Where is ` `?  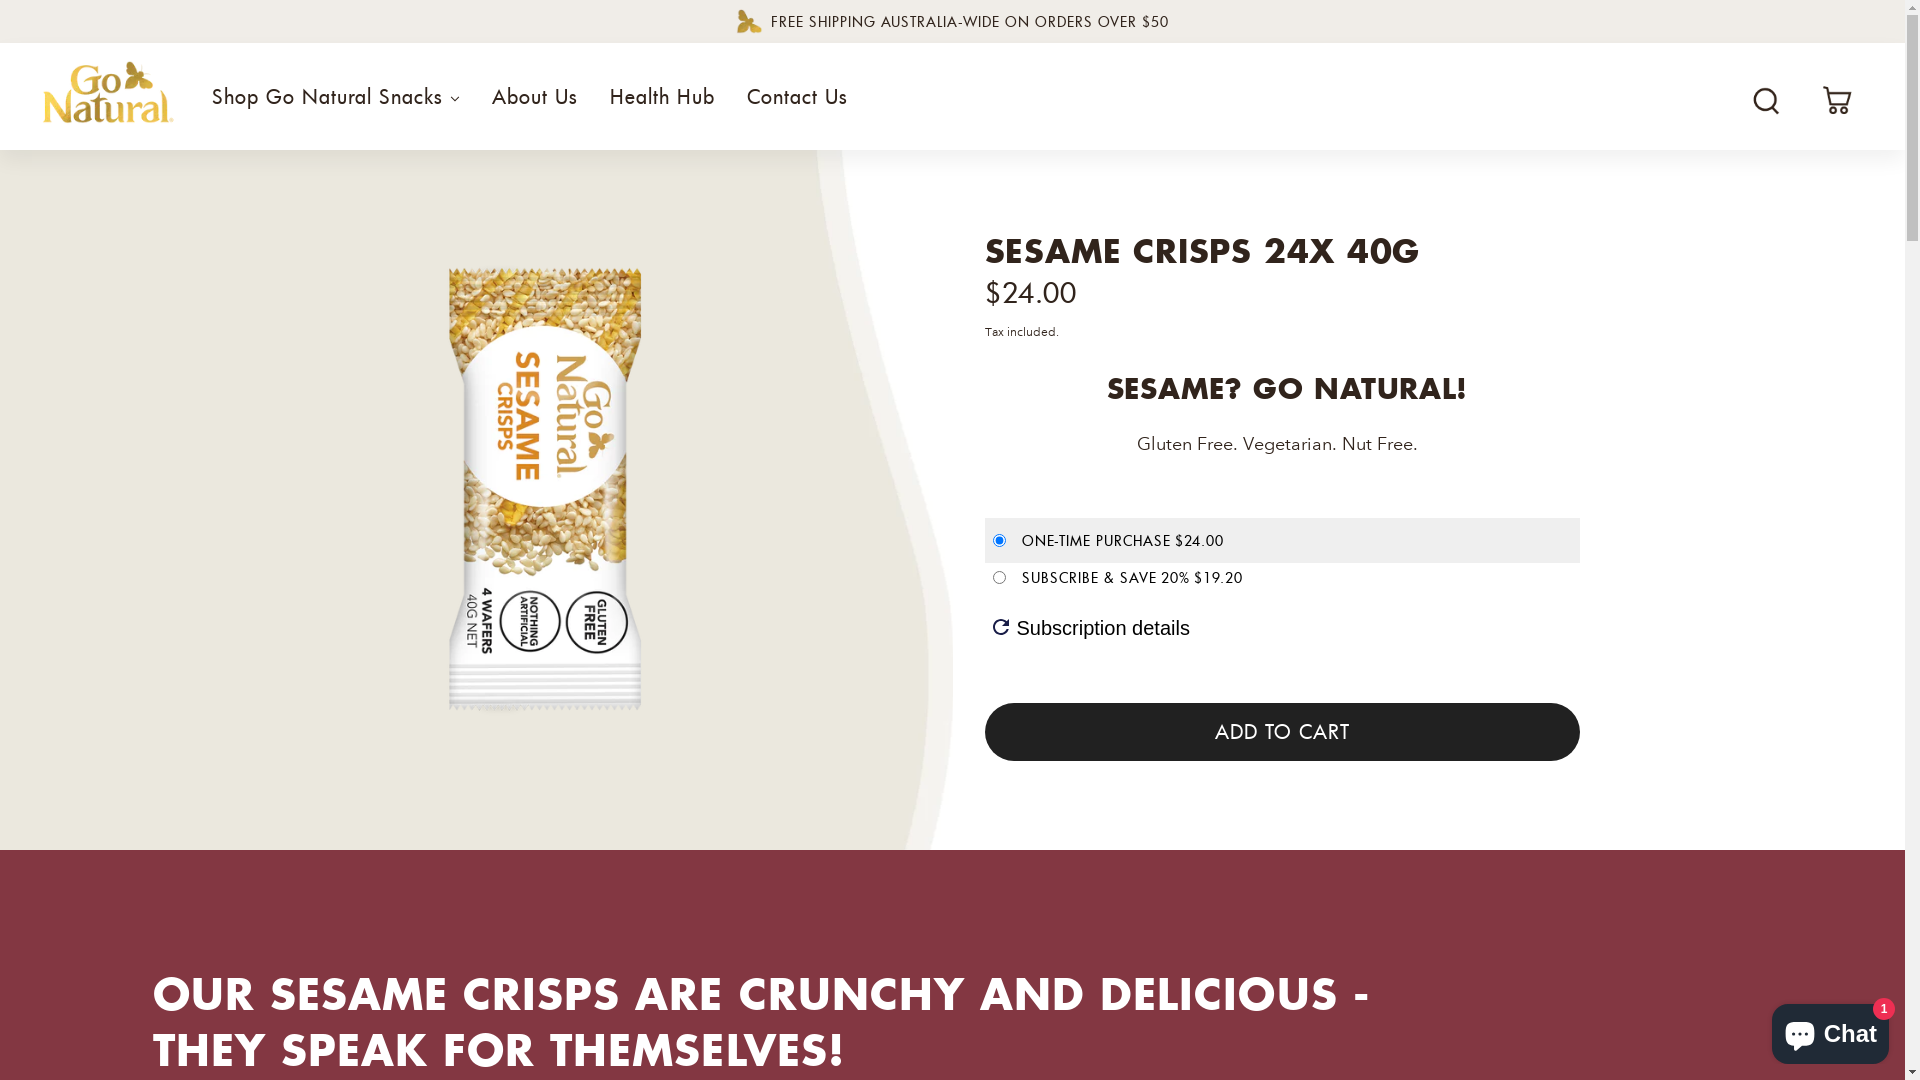
  is located at coordinates (1840, 101).